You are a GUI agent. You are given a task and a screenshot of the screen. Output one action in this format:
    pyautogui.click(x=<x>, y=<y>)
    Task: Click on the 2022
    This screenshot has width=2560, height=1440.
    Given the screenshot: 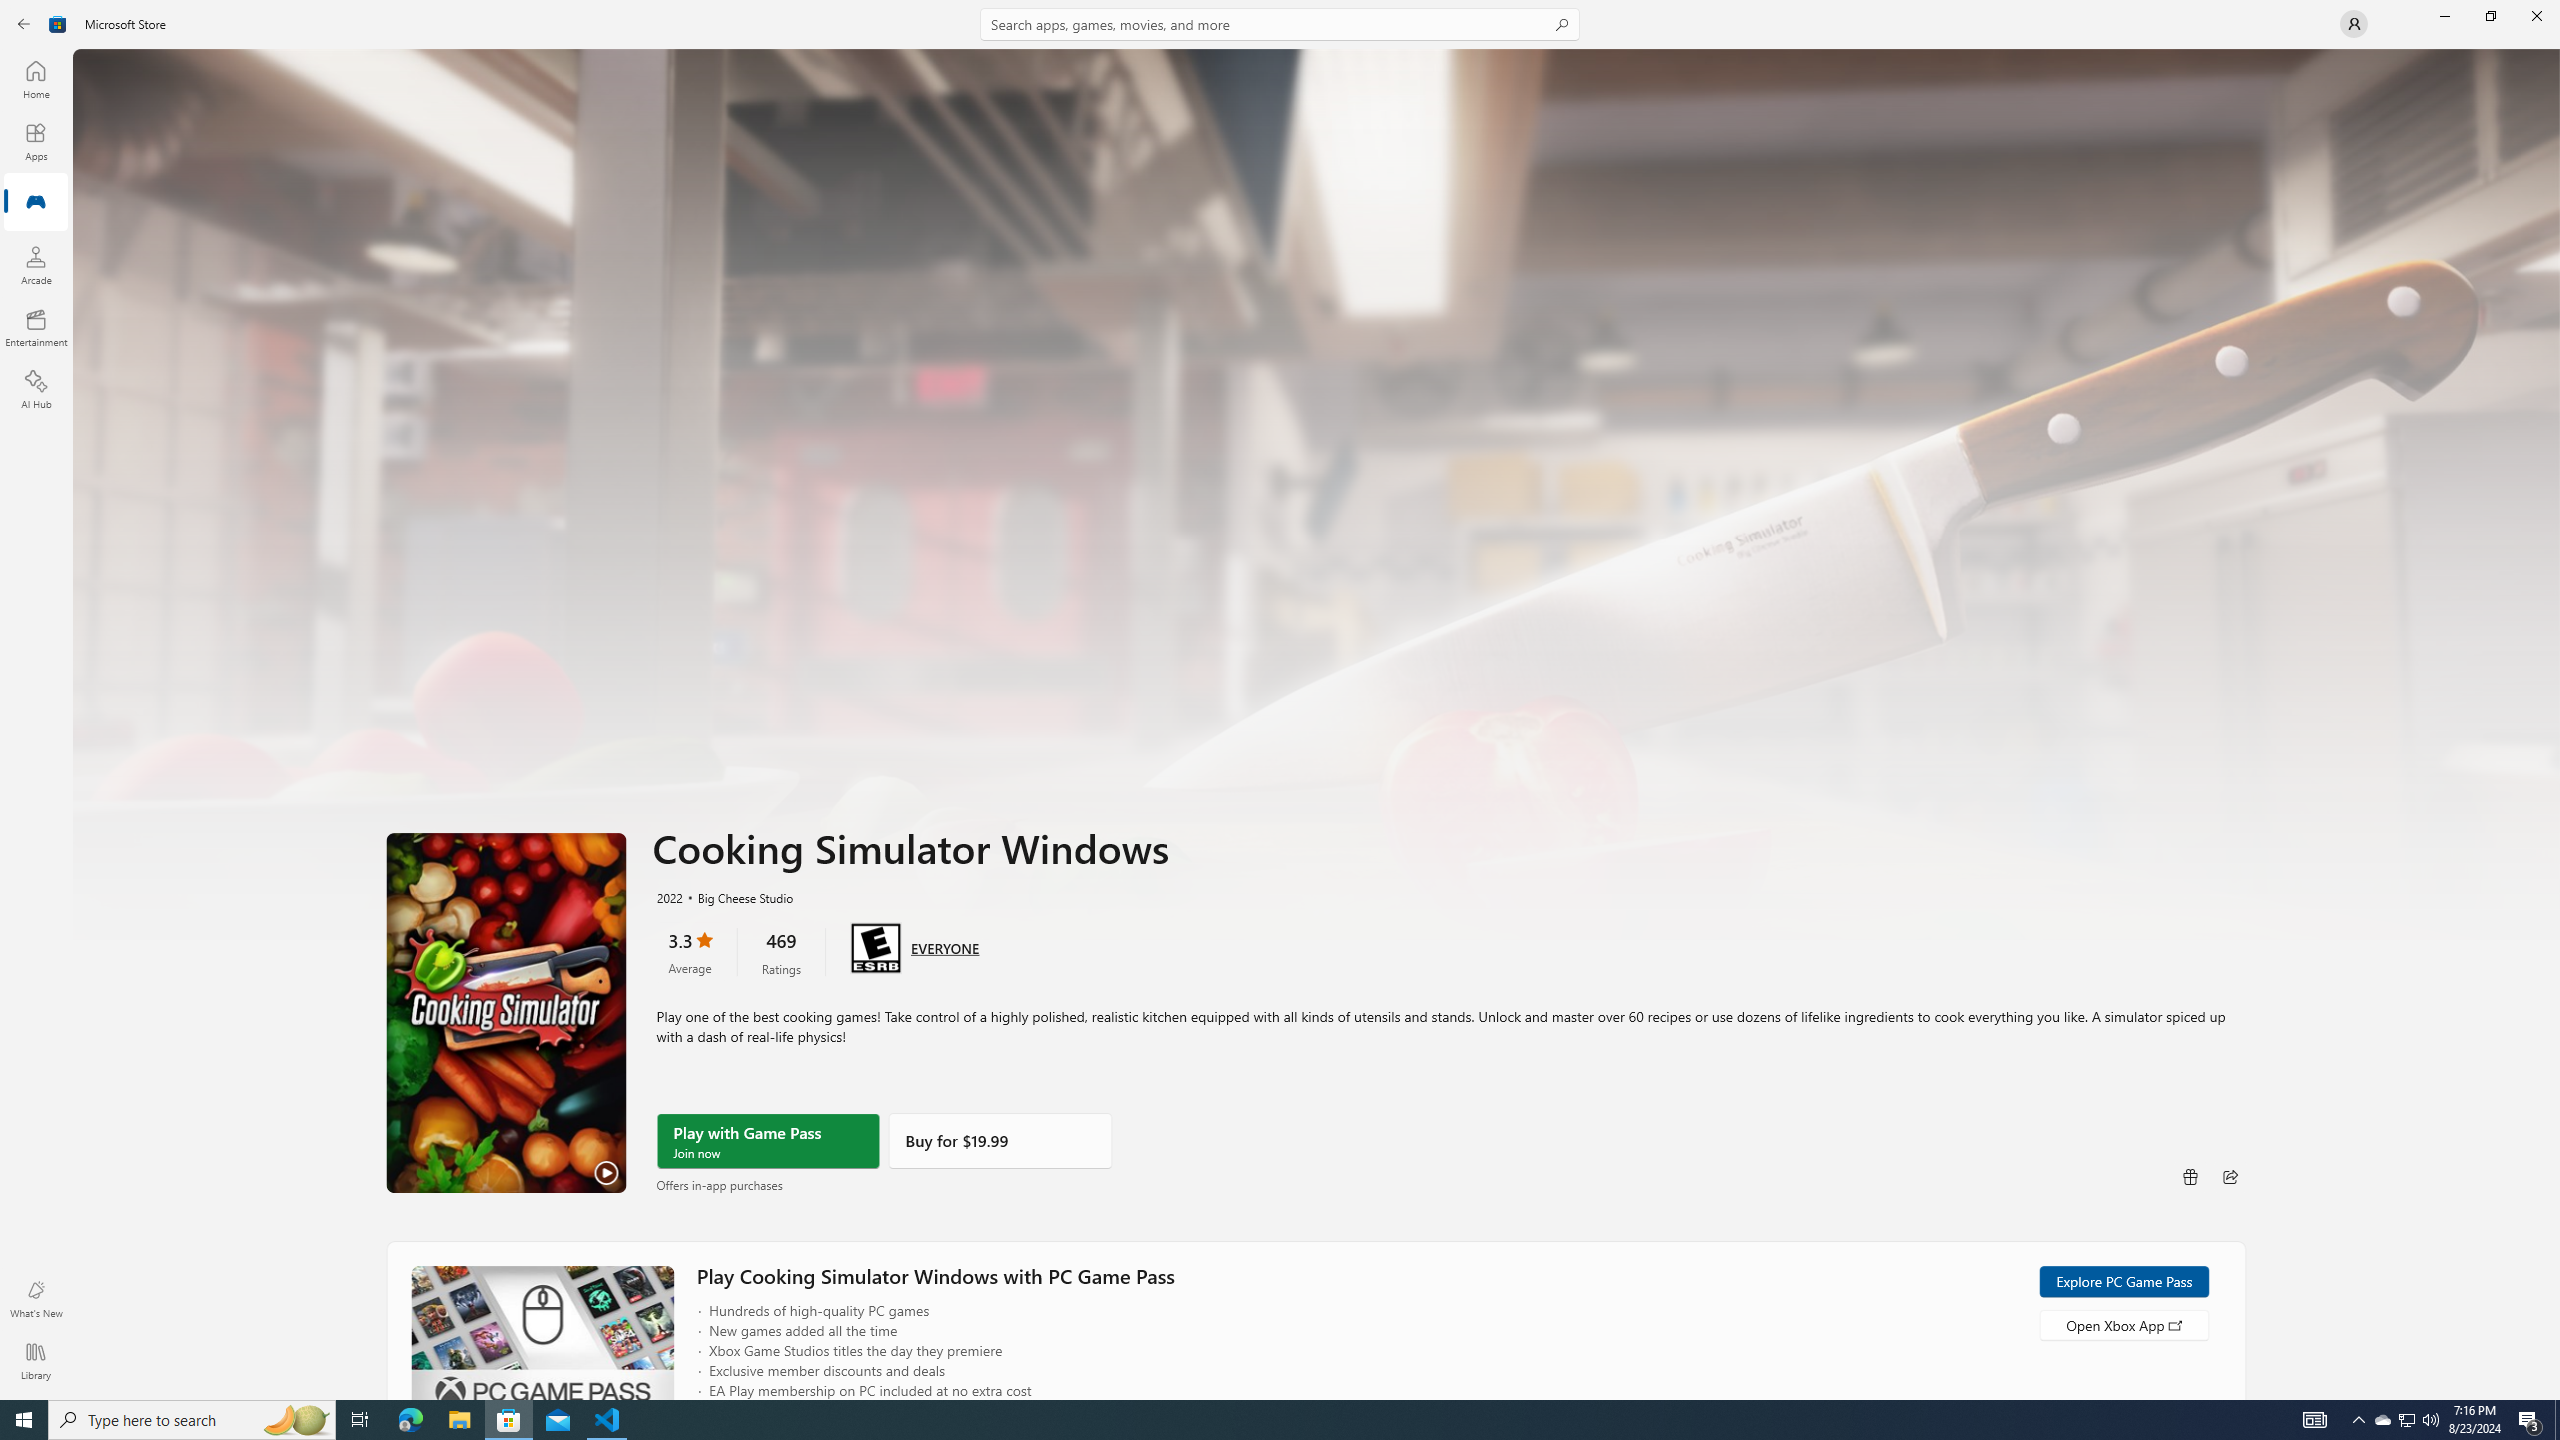 What is the action you would take?
    pyautogui.click(x=668, y=896)
    